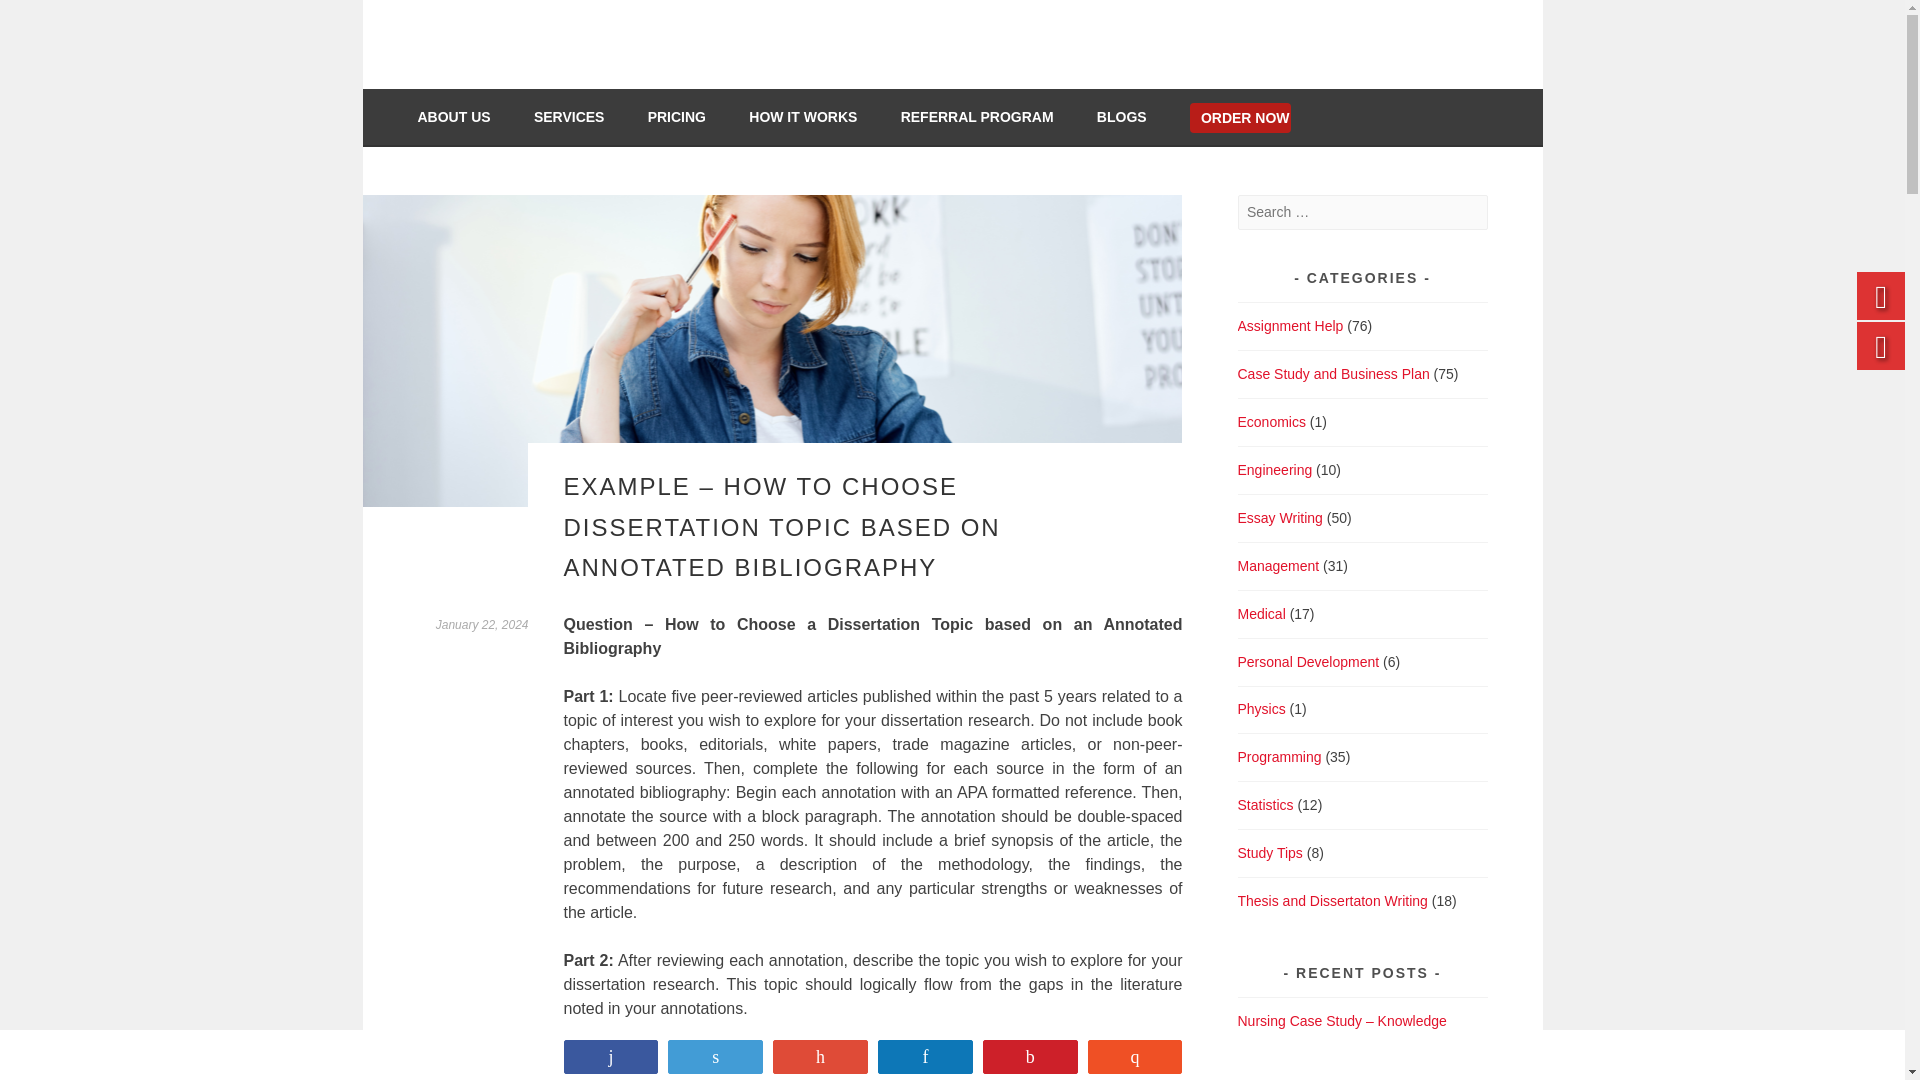 The image size is (1920, 1080). What do you see at coordinates (466, 116) in the screenshot?
I see `ABOUT US` at bounding box center [466, 116].